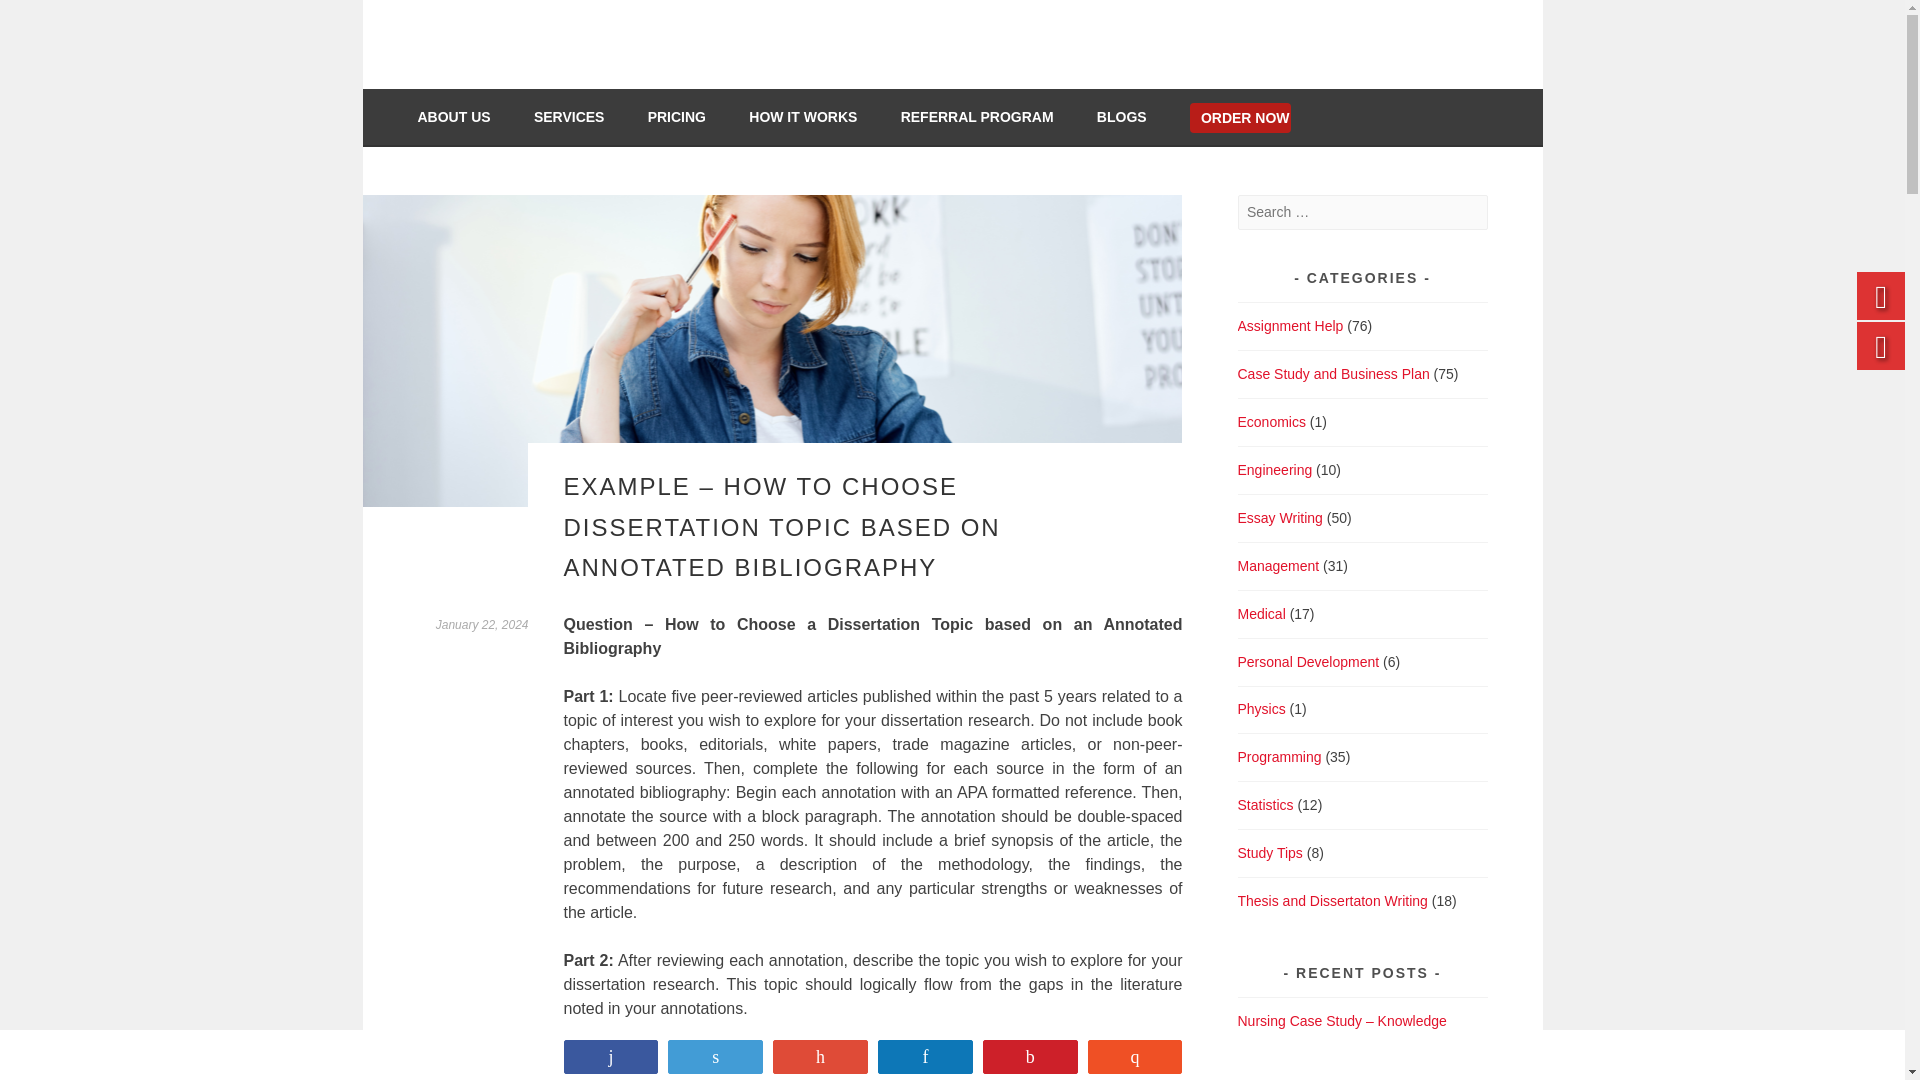 The image size is (1920, 1080). What do you see at coordinates (466, 116) in the screenshot?
I see `ABOUT US` at bounding box center [466, 116].